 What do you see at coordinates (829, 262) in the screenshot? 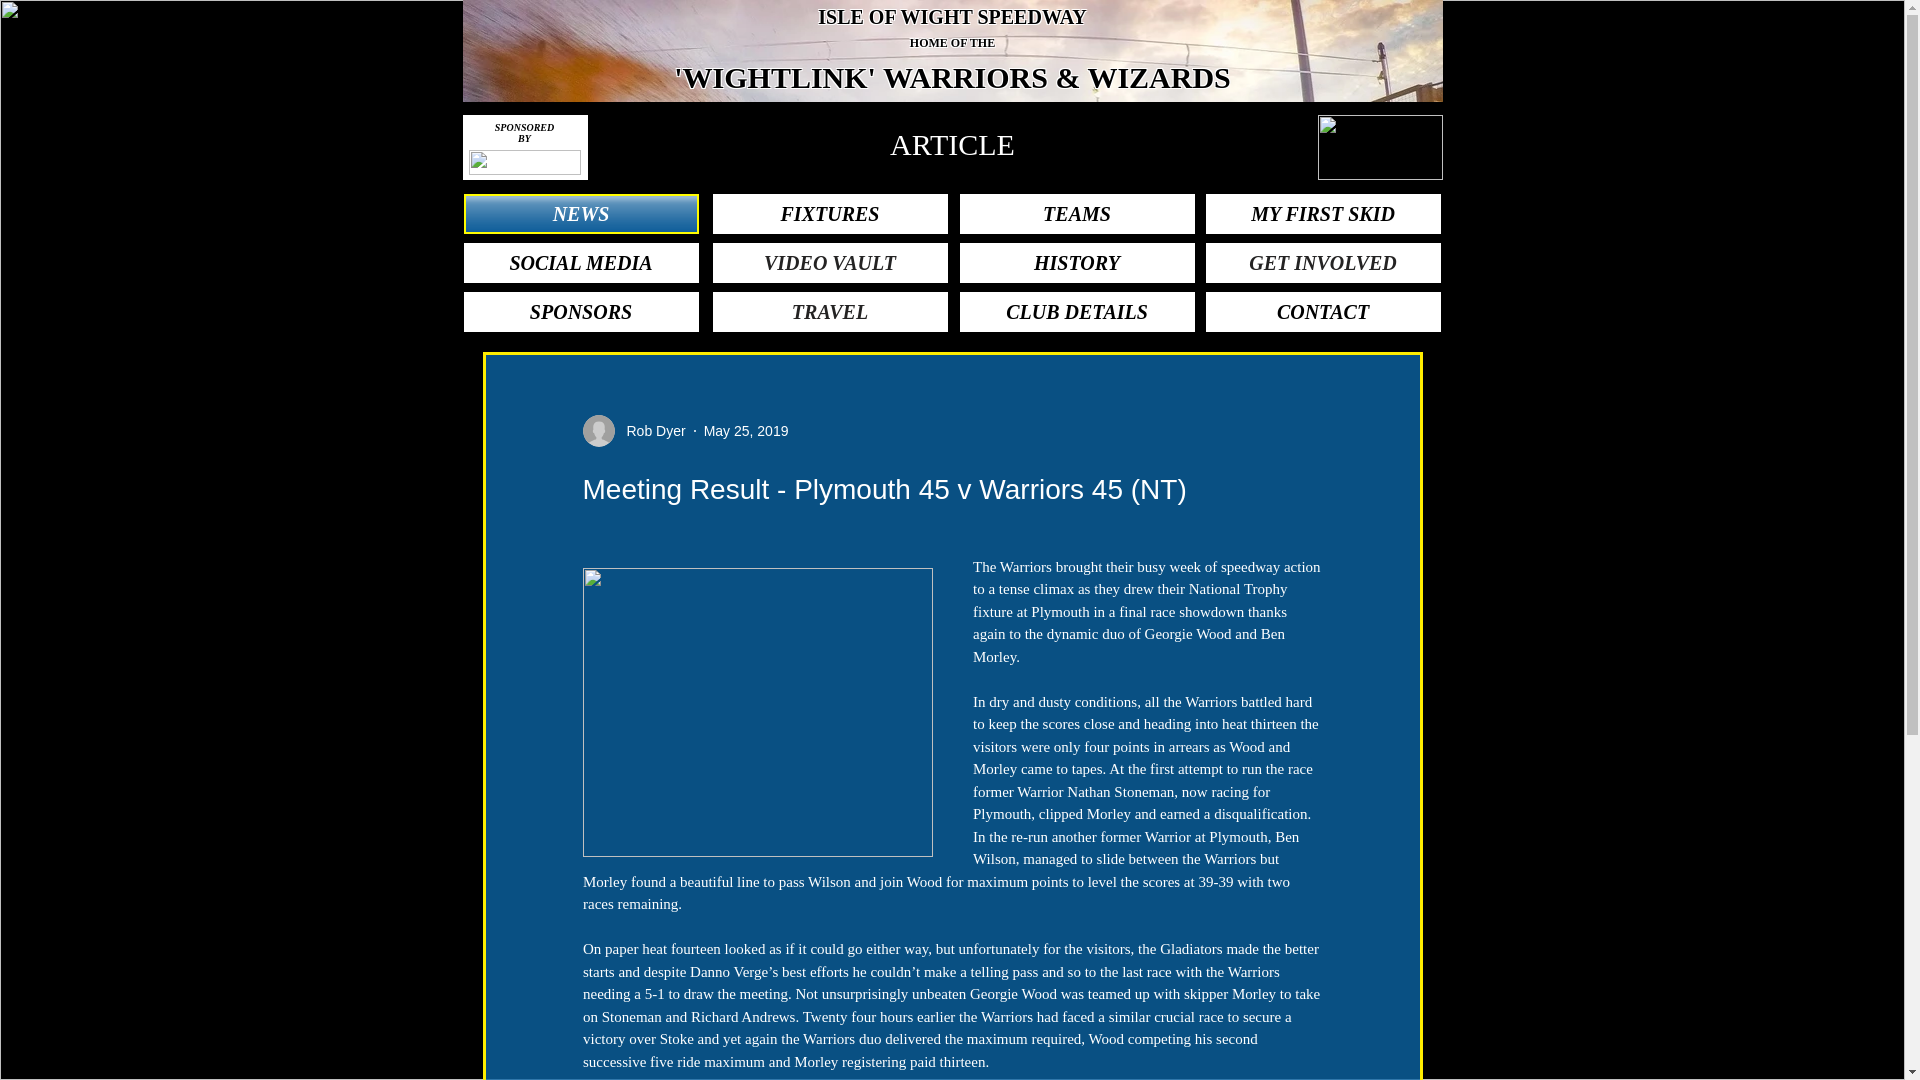
I see `VIDEO VAULT` at bounding box center [829, 262].